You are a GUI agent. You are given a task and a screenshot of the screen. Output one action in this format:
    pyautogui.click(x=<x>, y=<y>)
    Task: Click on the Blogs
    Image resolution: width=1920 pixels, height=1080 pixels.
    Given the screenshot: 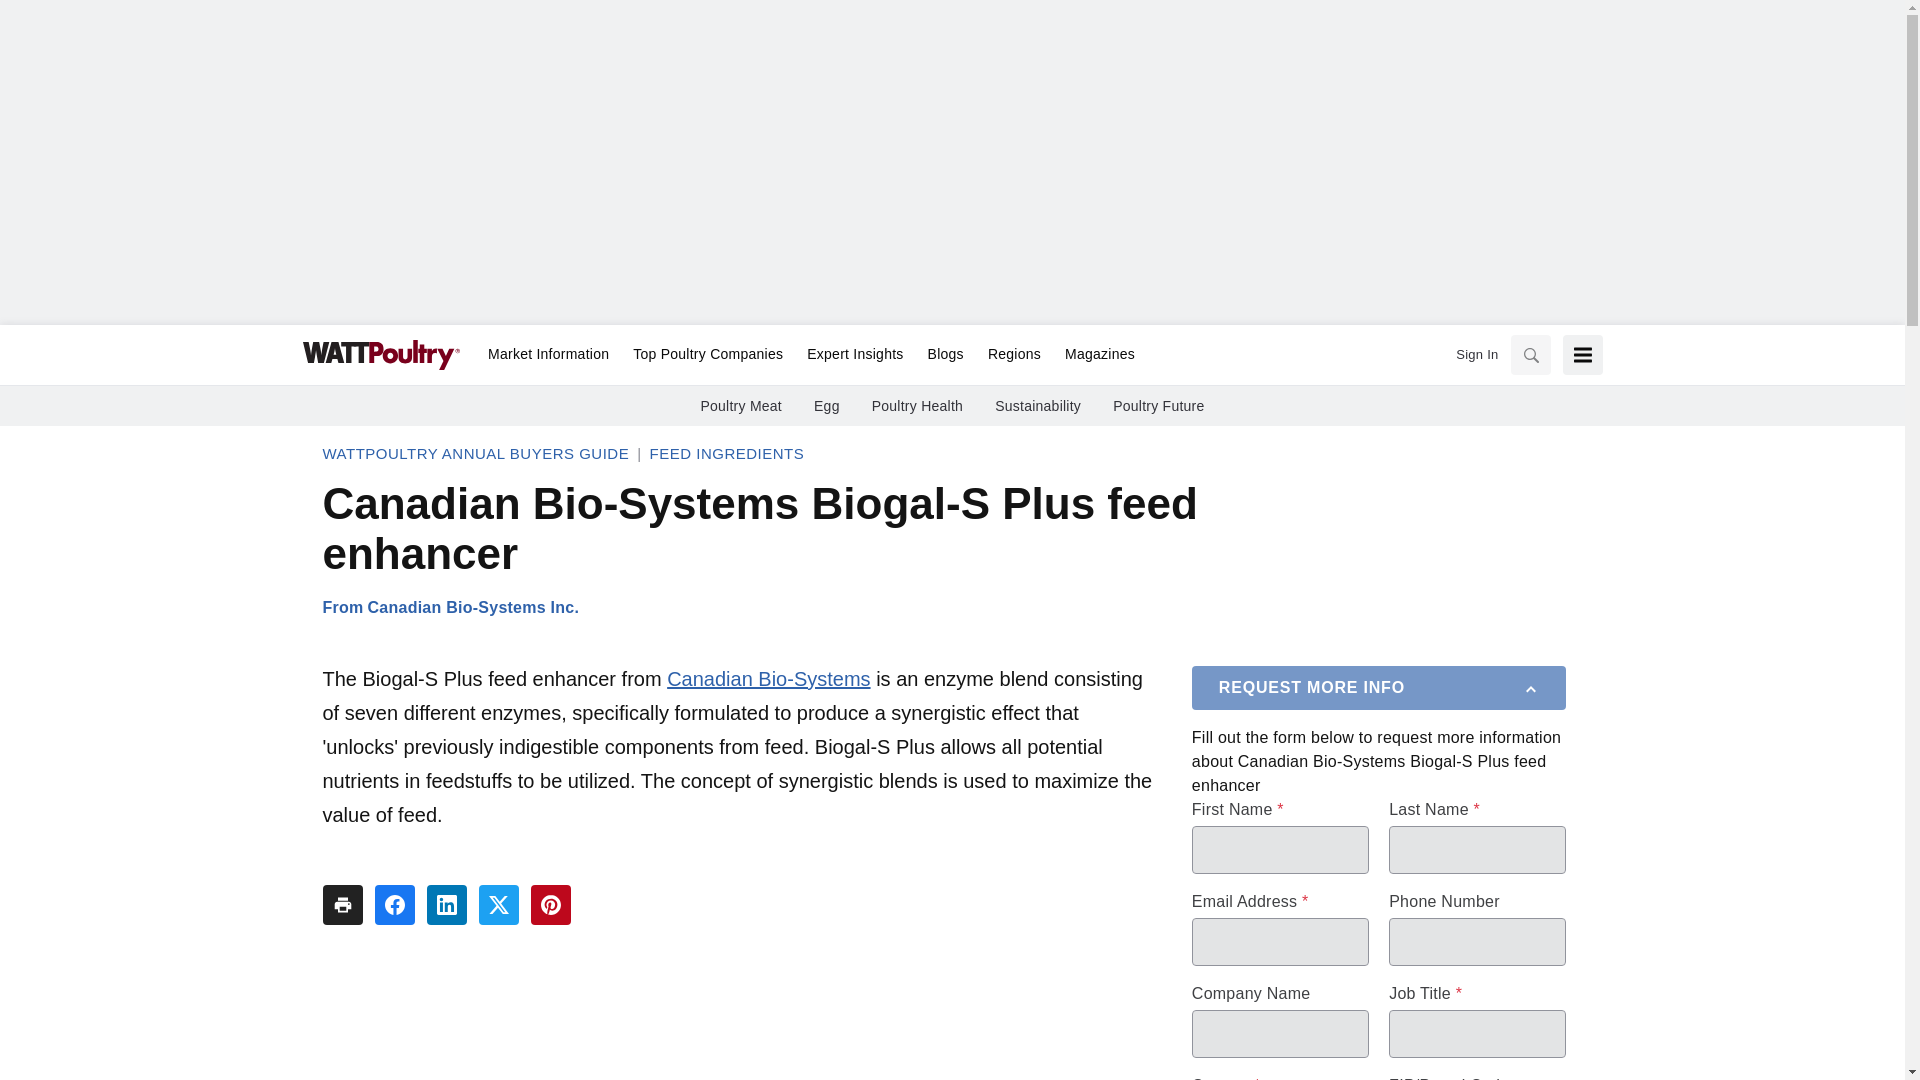 What is the action you would take?
    pyautogui.click(x=945, y=355)
    